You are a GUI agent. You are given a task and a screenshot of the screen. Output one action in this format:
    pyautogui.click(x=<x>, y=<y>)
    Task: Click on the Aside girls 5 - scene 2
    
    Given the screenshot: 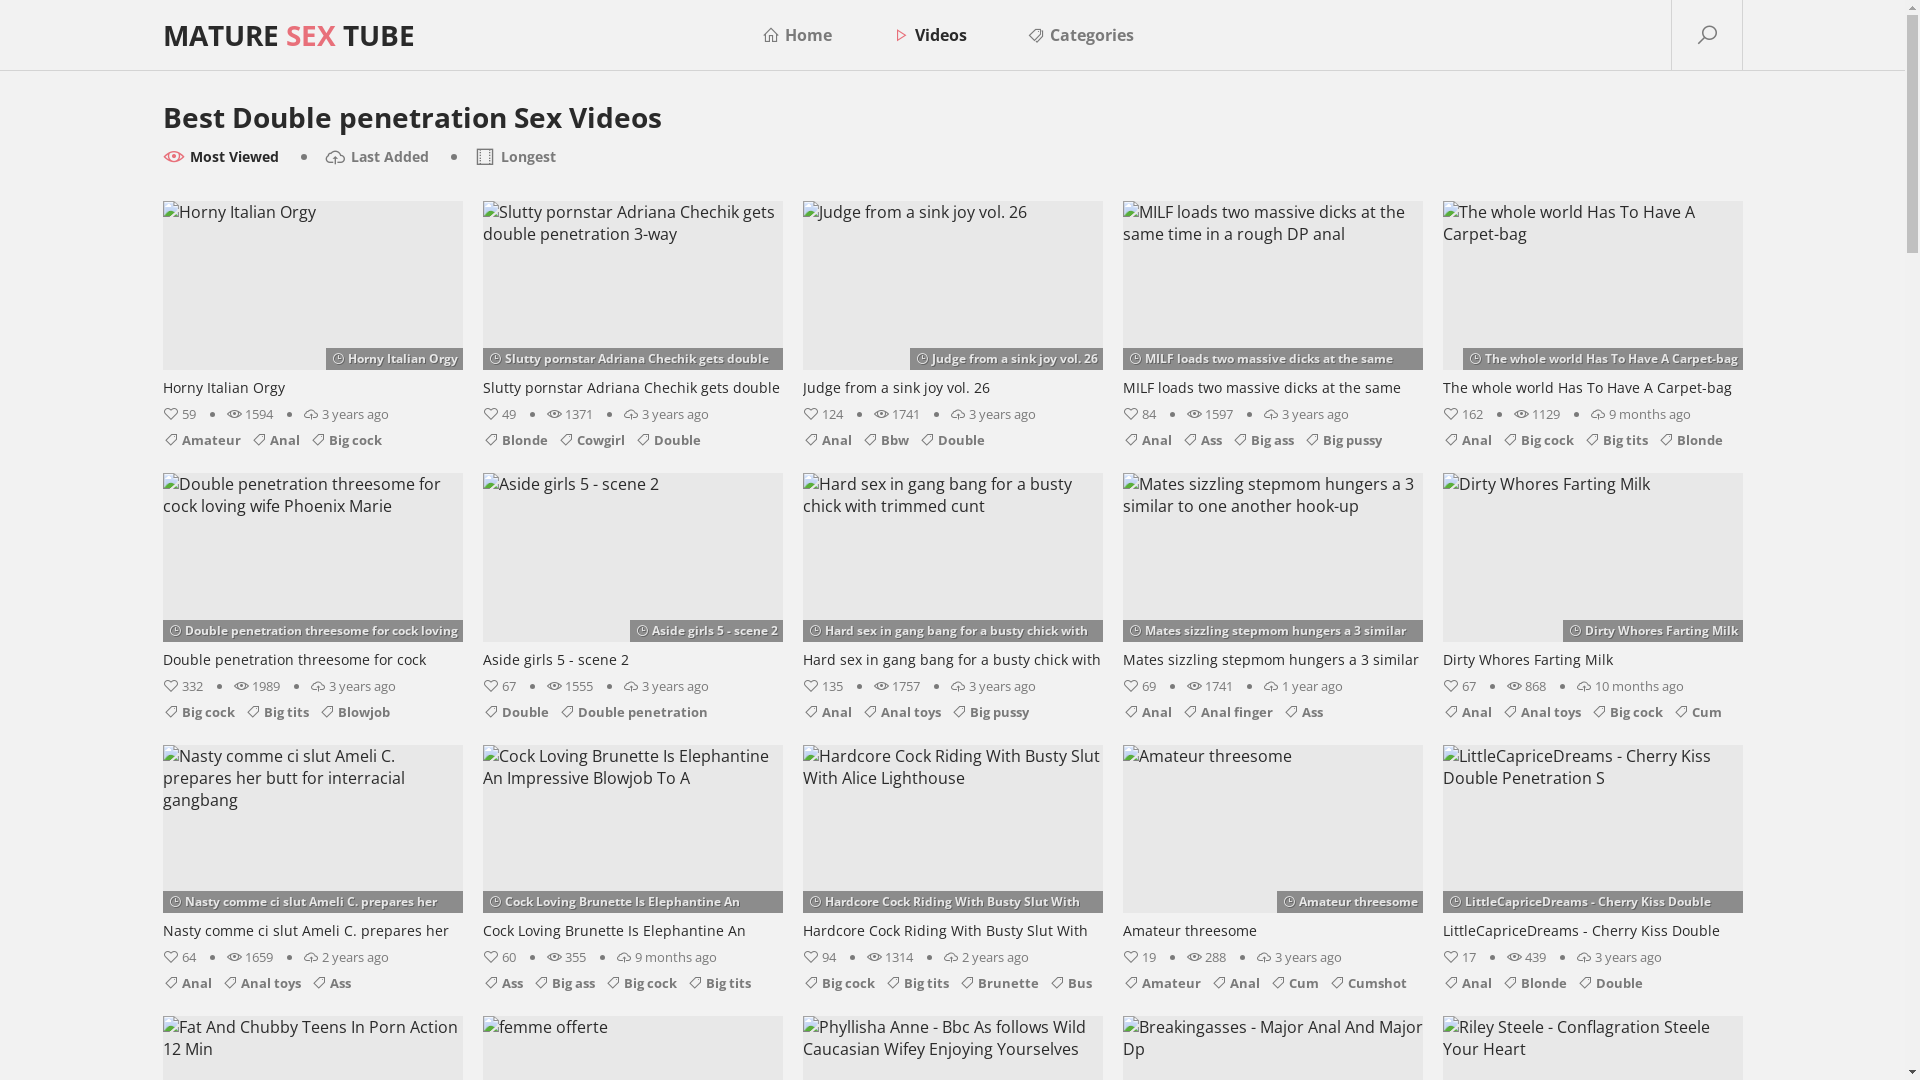 What is the action you would take?
    pyautogui.click(x=632, y=573)
    